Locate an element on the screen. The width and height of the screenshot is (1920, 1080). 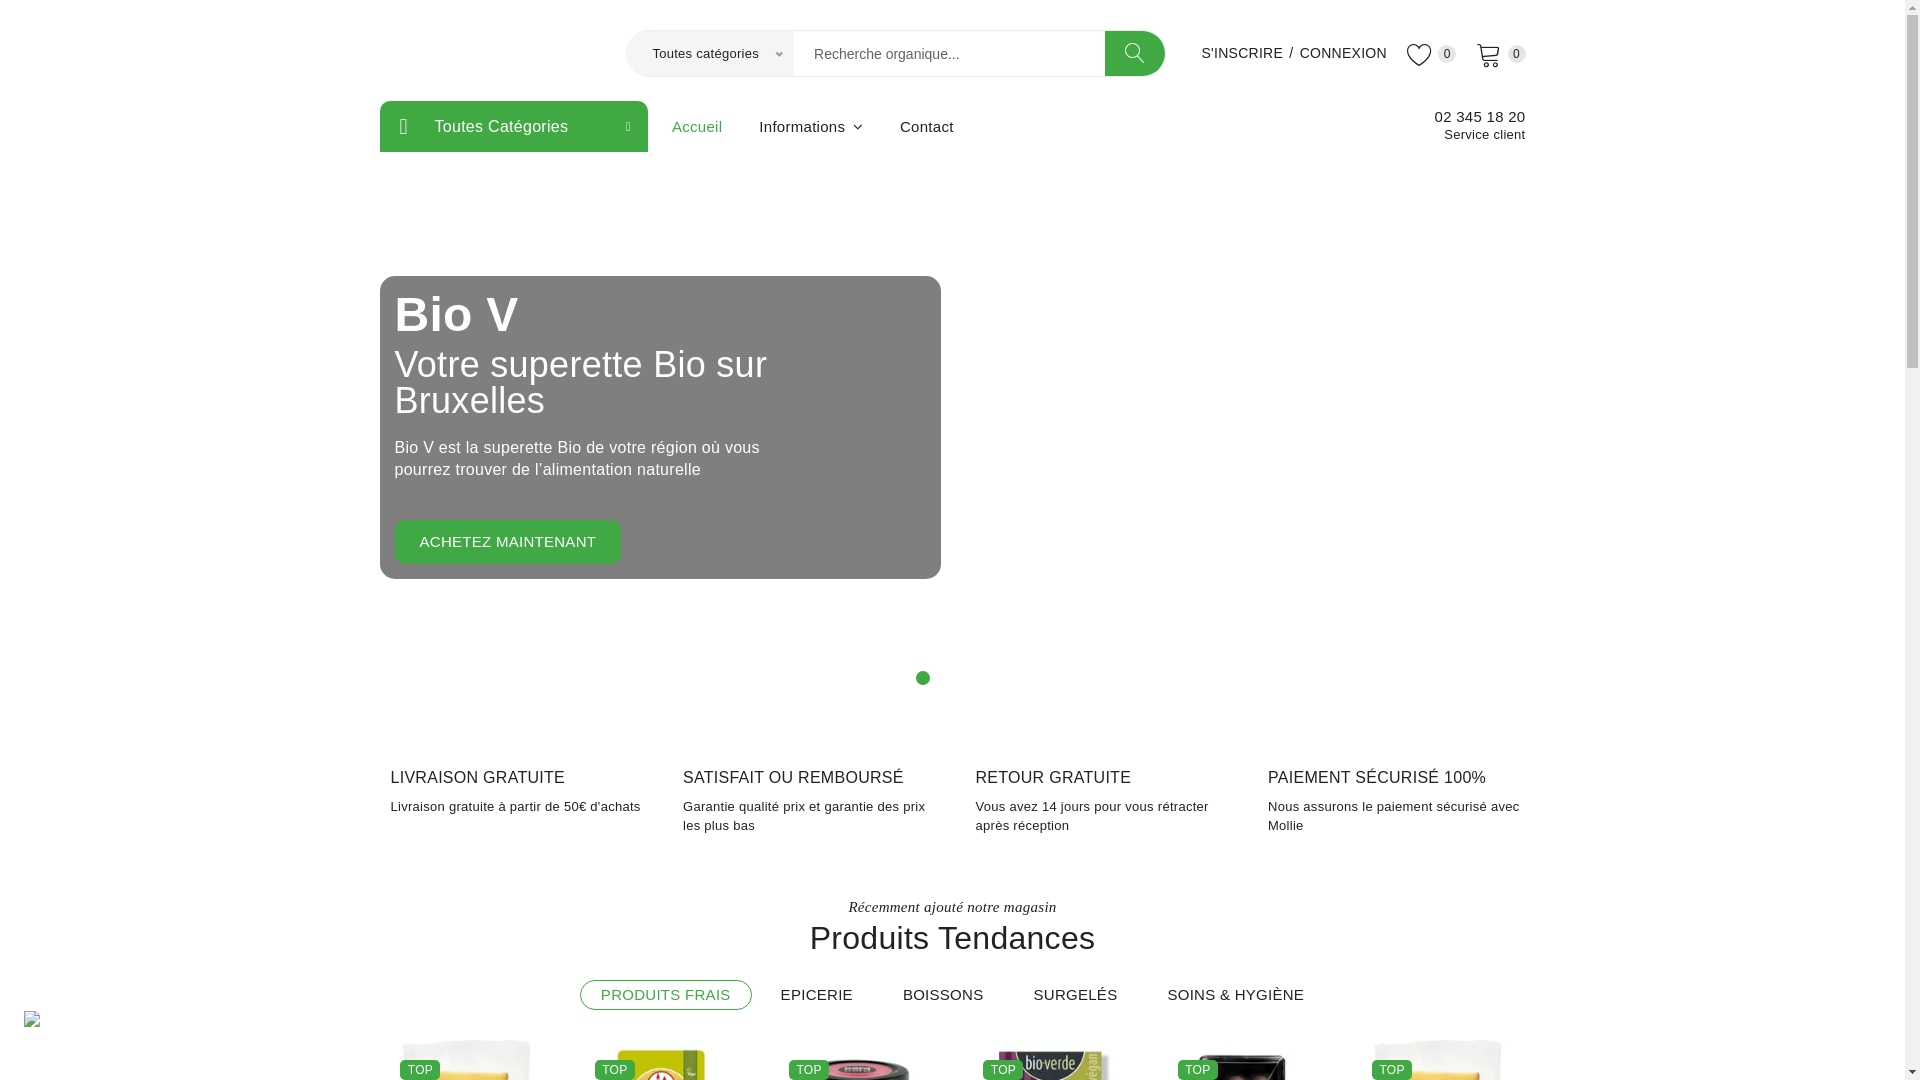
EPICERIE is located at coordinates (817, 995).